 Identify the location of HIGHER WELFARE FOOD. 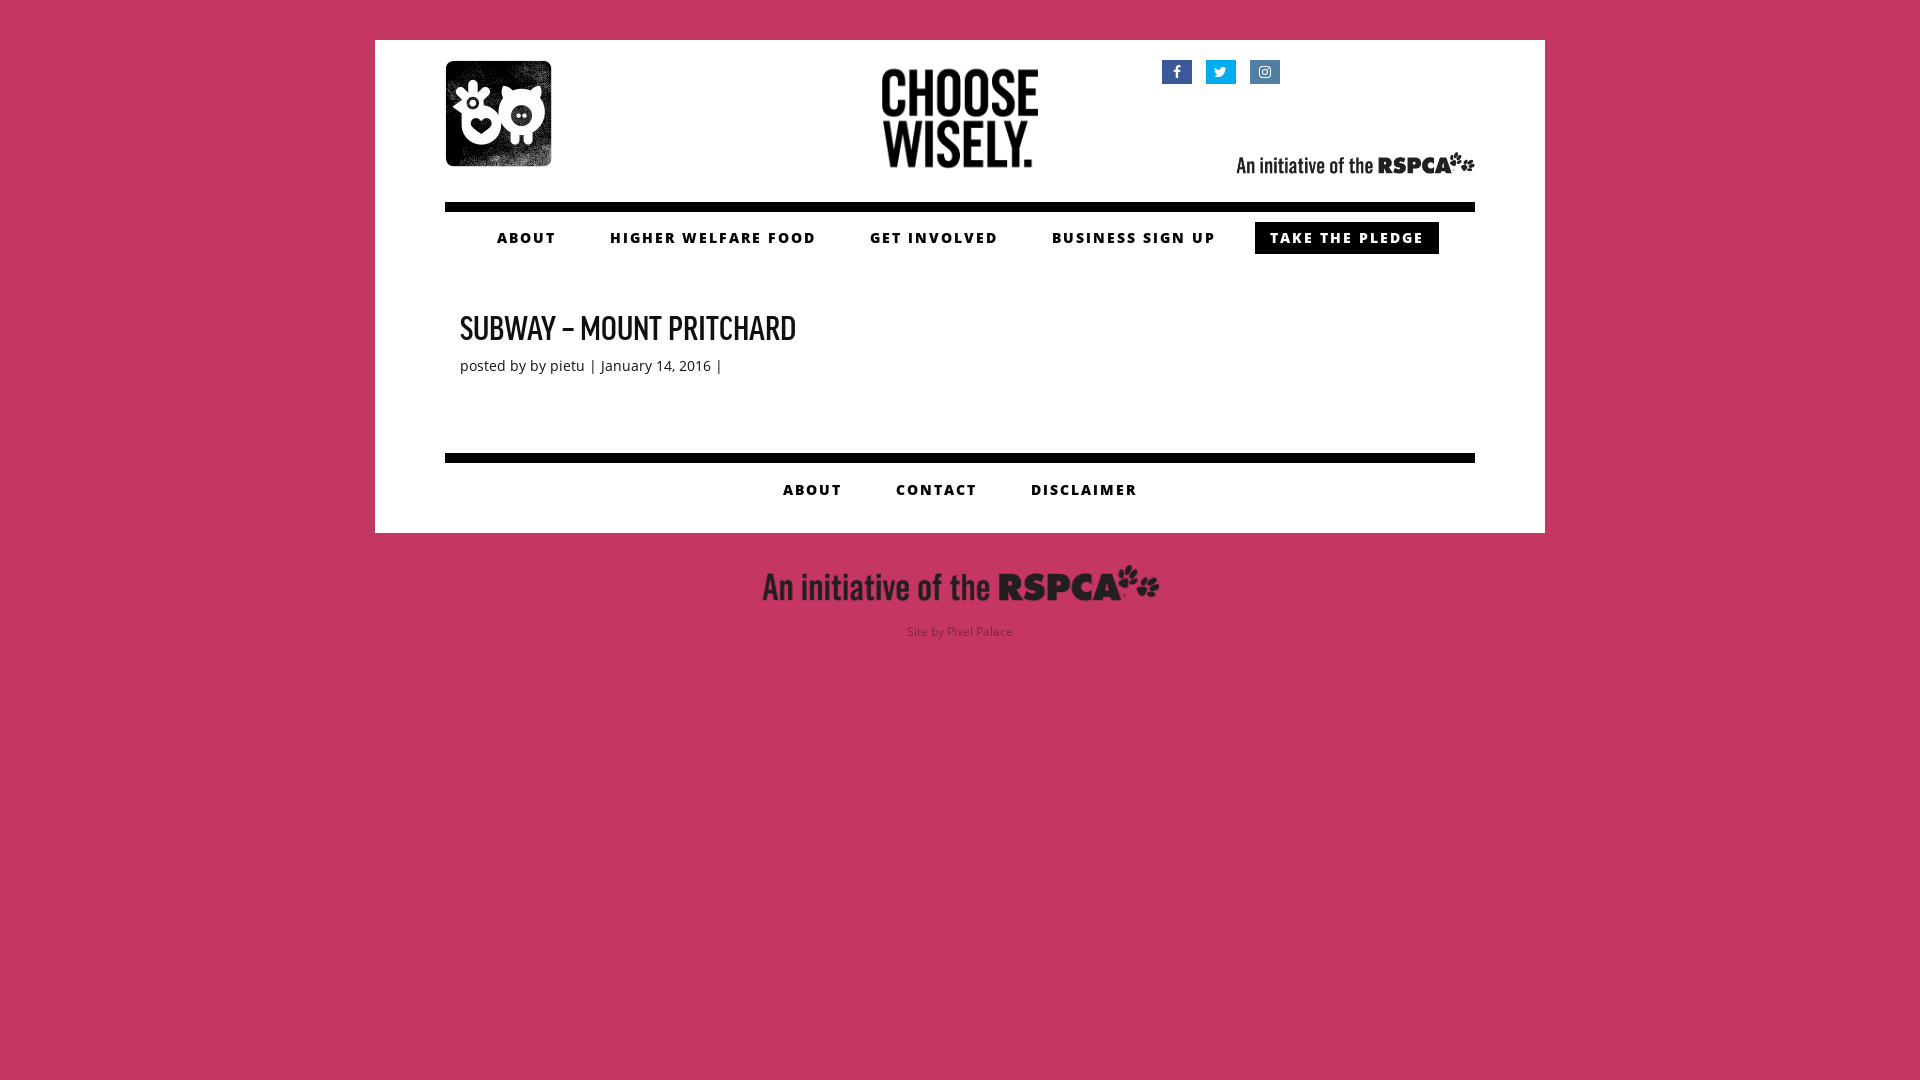
(712, 238).